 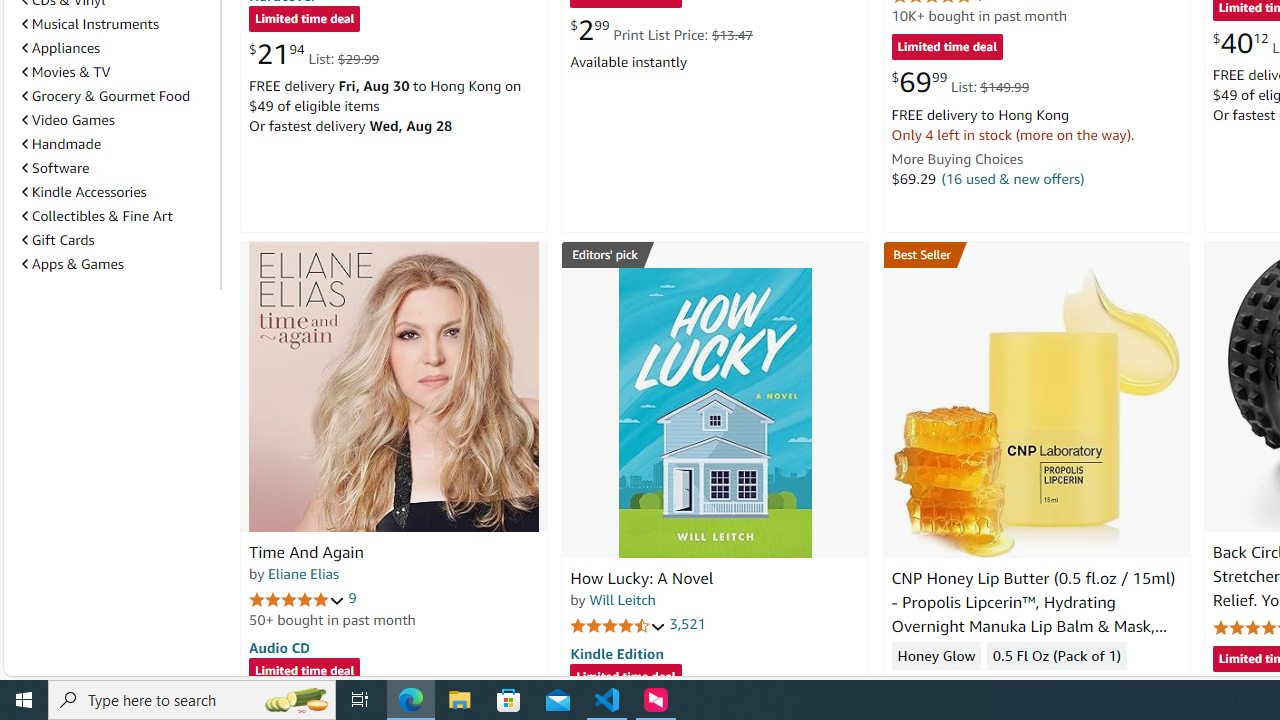 I want to click on Gift Cards, so click(x=117, y=239).